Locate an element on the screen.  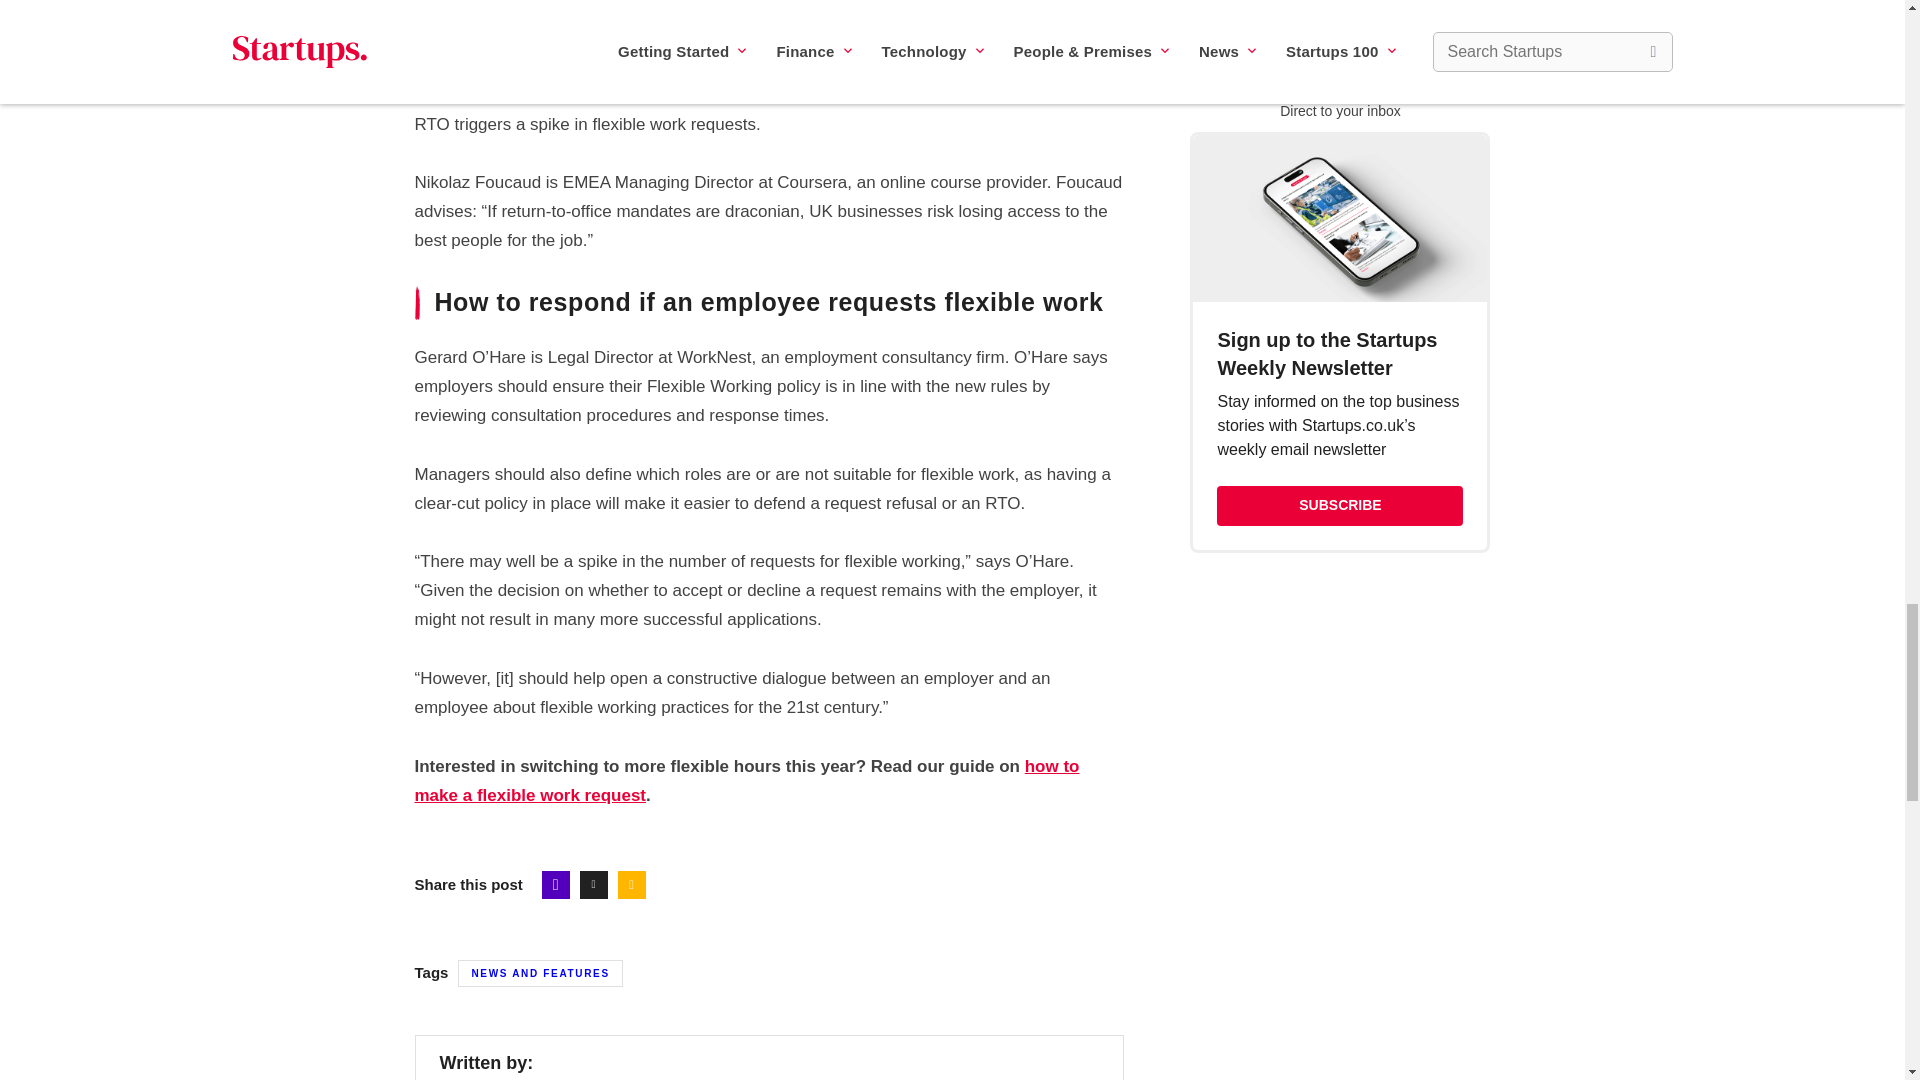
Facebook is located at coordinates (556, 884).